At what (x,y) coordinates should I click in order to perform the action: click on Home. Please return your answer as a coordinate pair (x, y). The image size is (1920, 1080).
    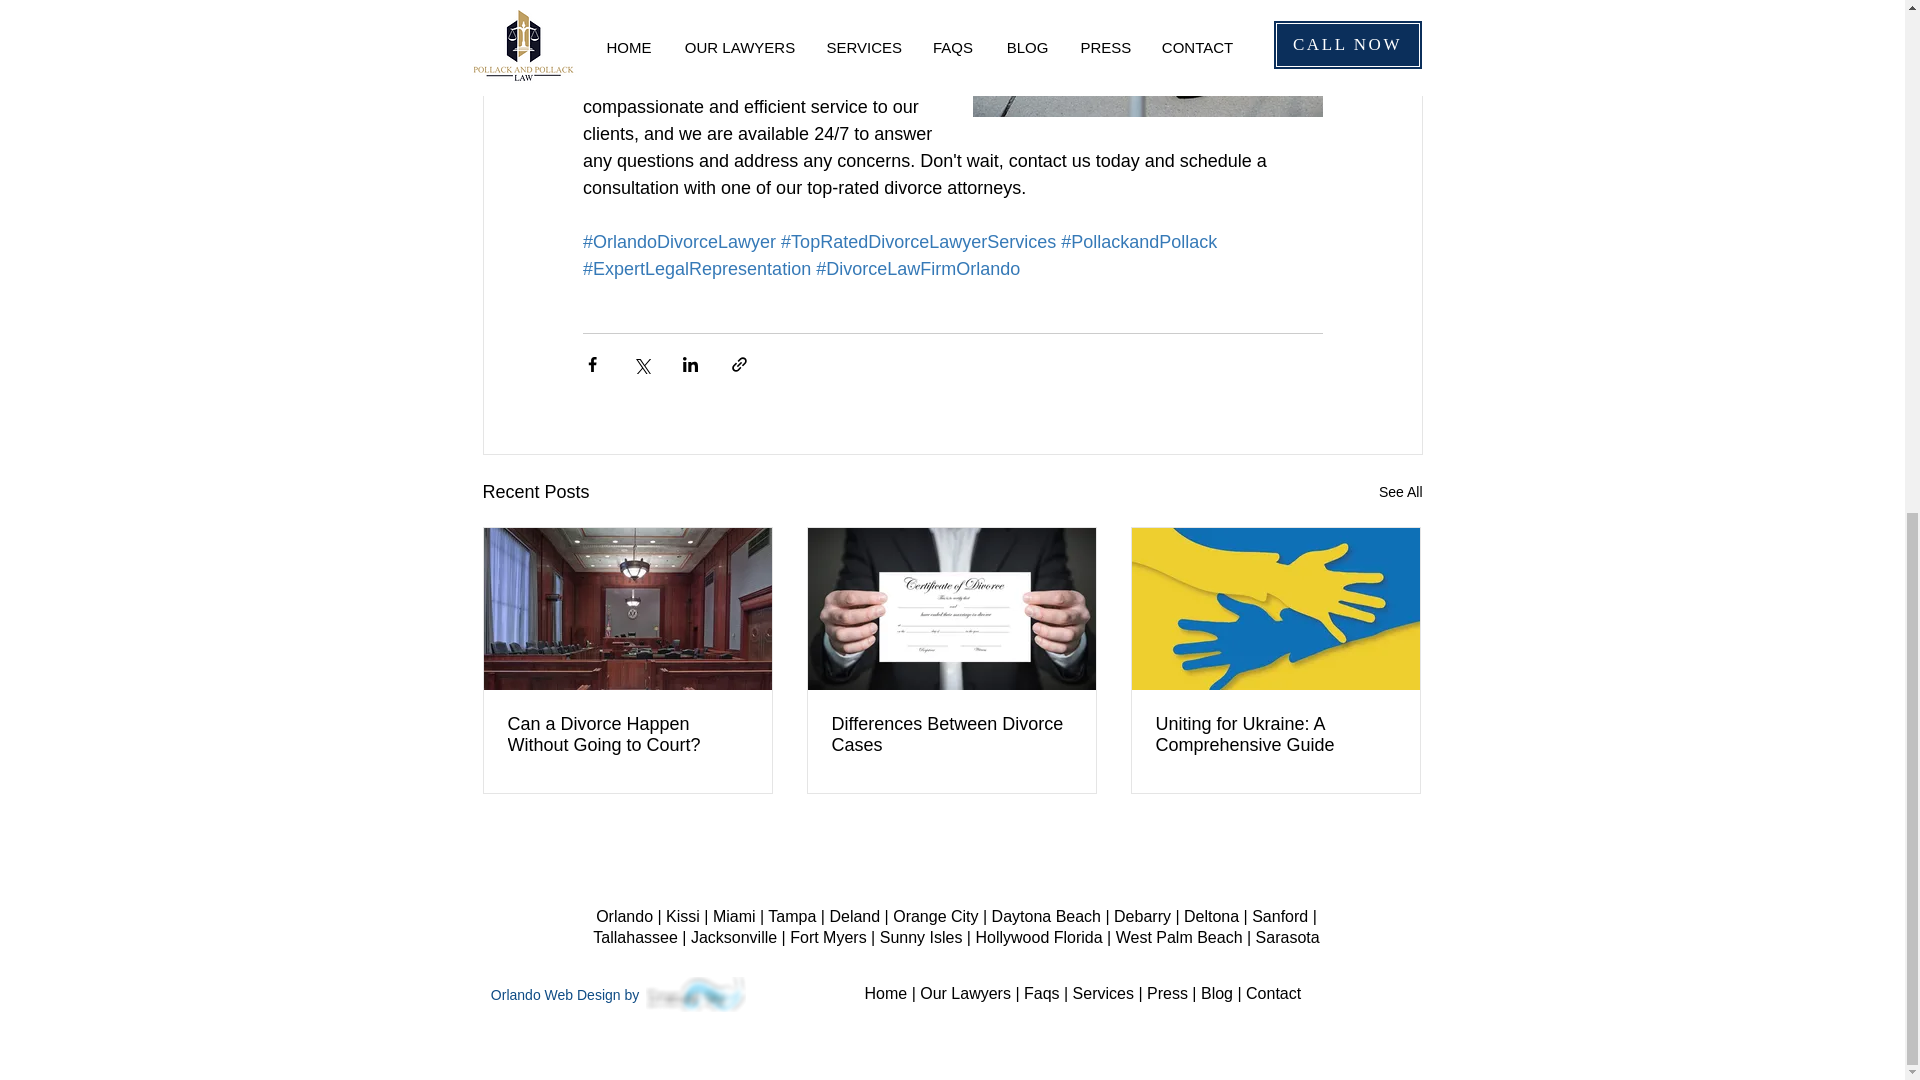
    Looking at the image, I should click on (885, 993).